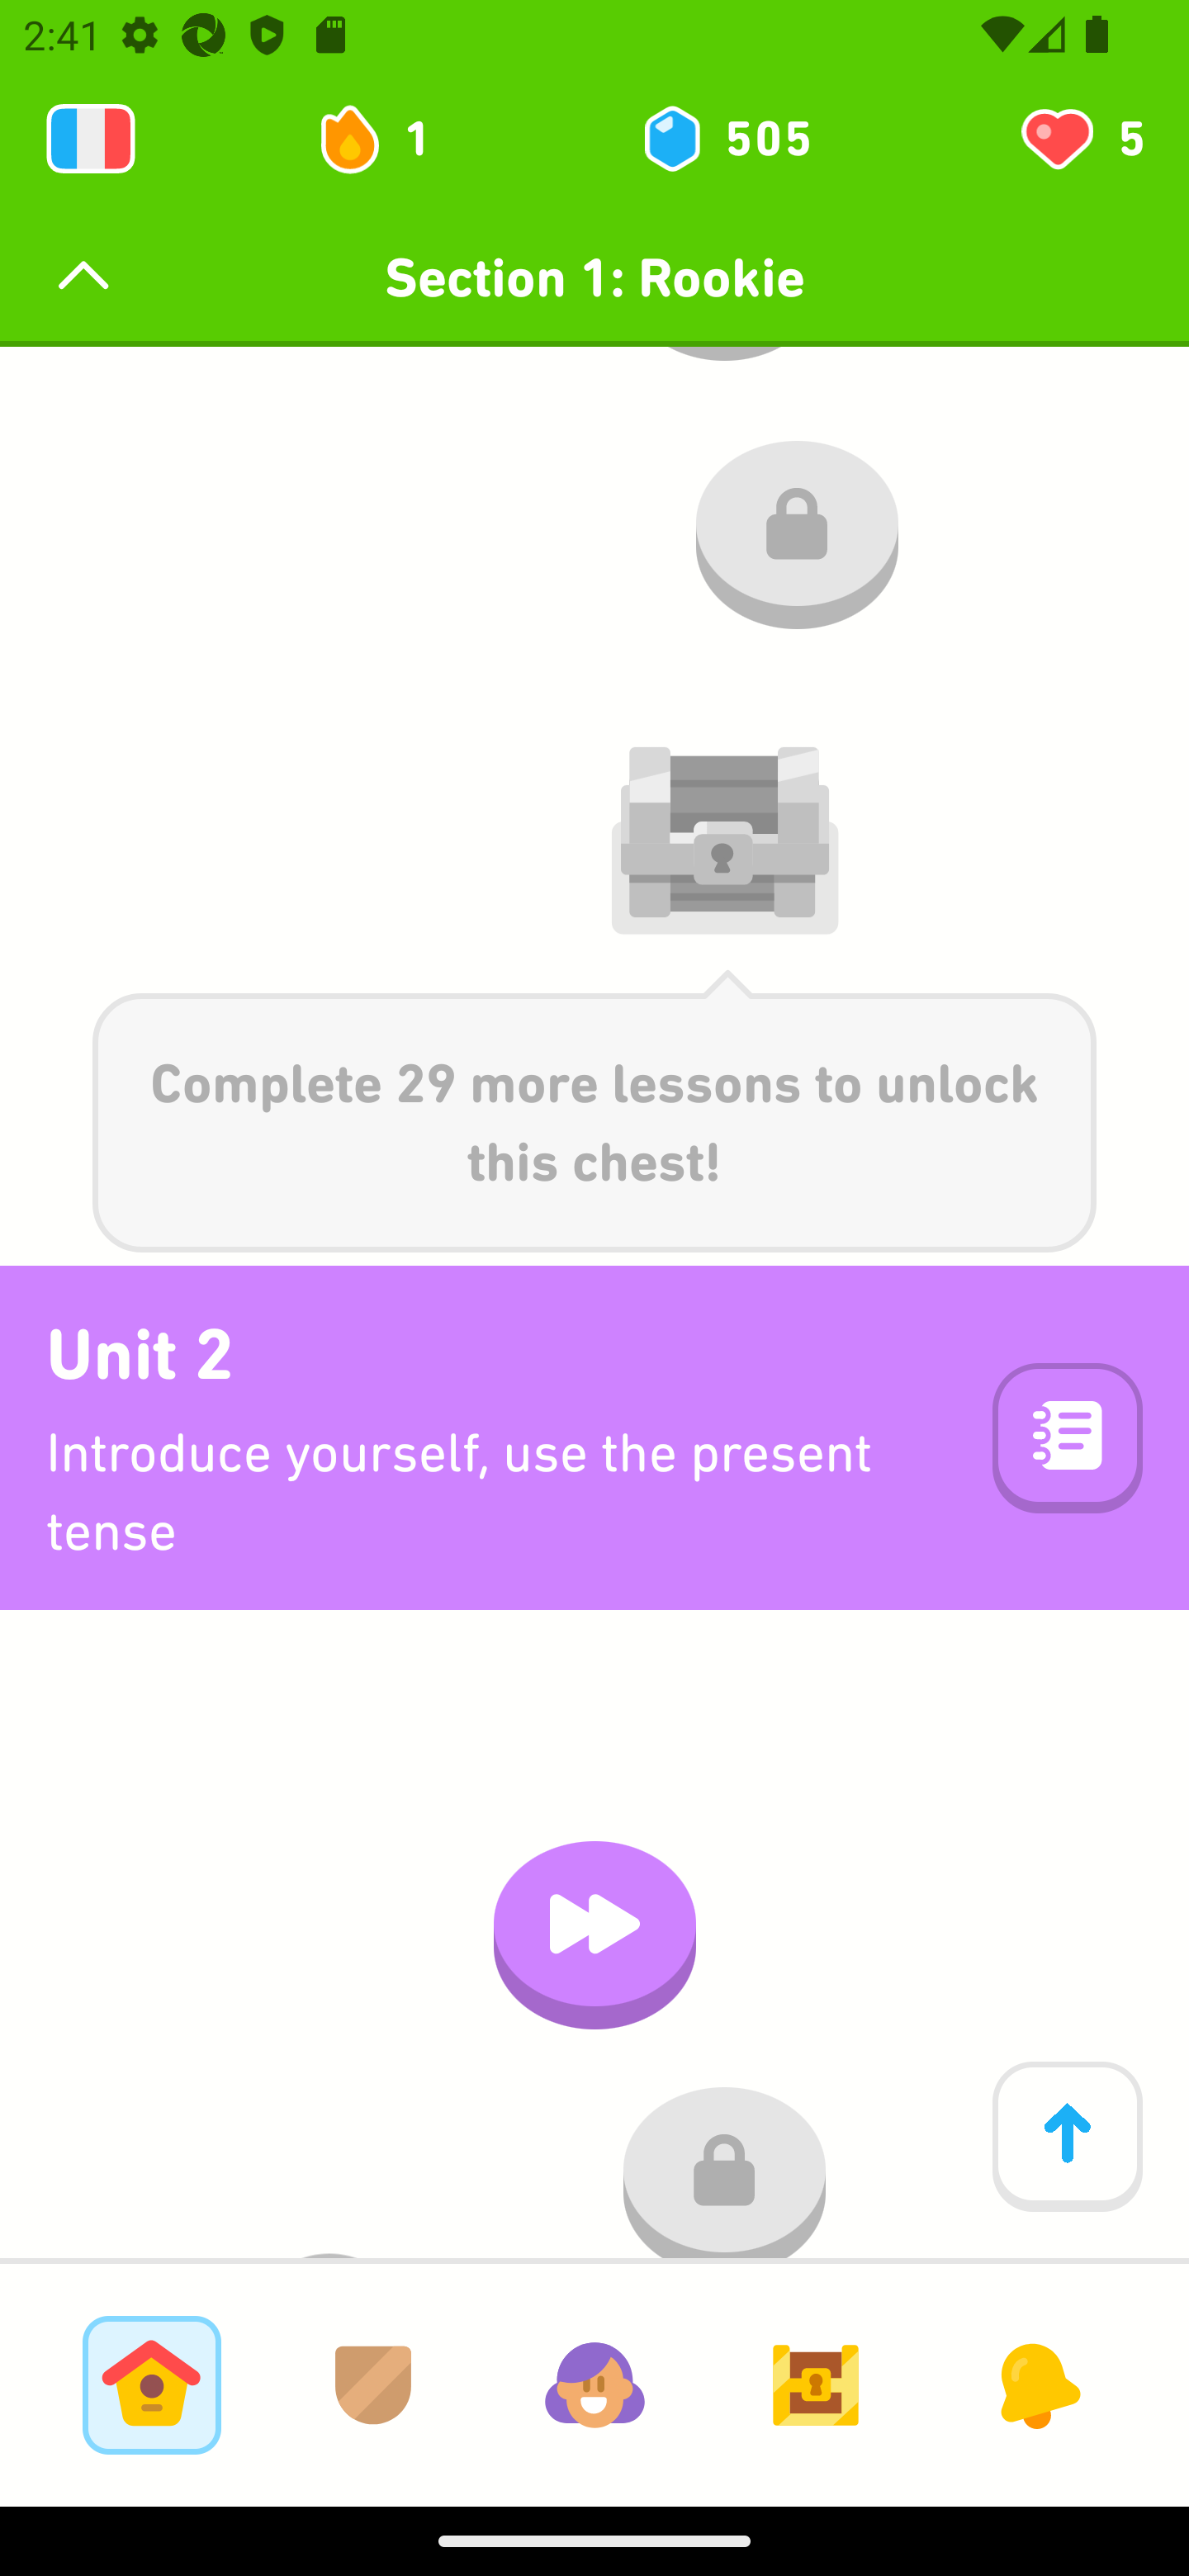  Describe the element at coordinates (388, 139) in the screenshot. I see `1 day streak 1` at that location.